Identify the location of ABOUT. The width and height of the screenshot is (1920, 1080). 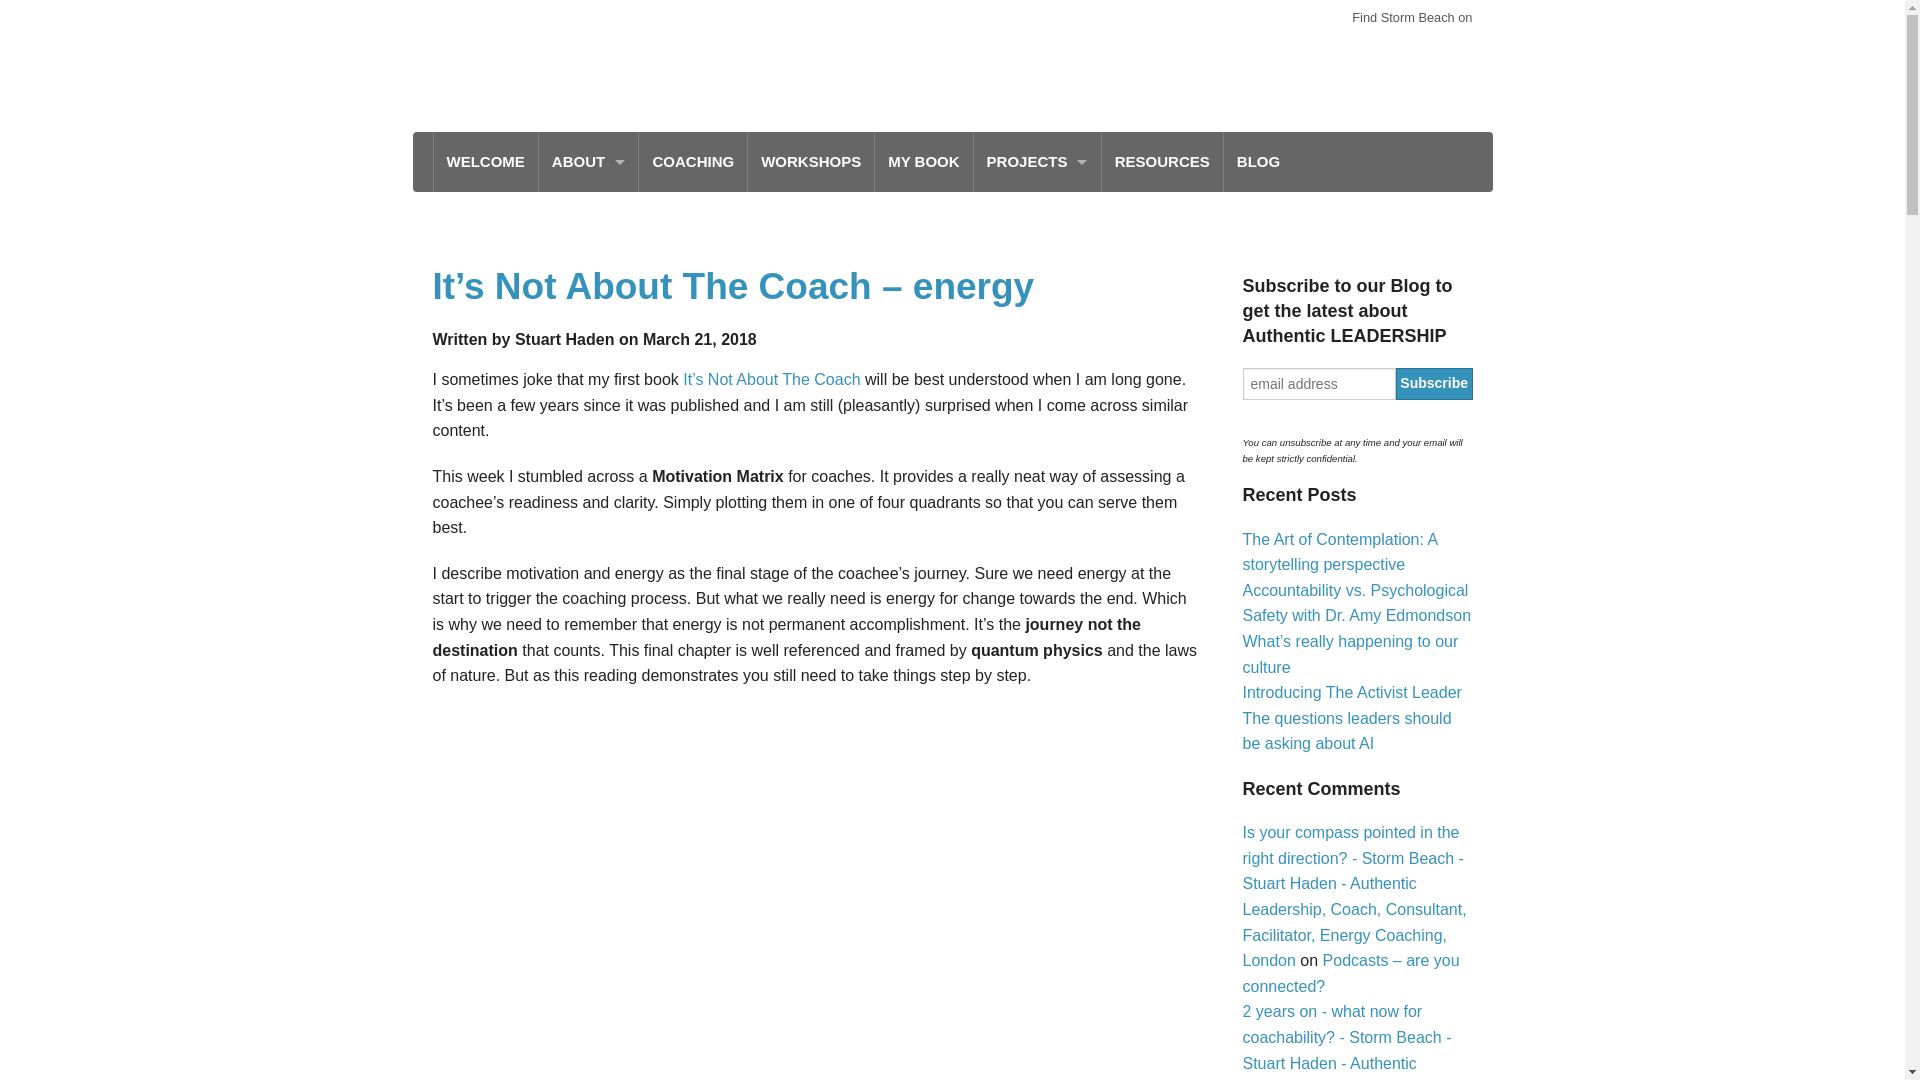
(589, 162).